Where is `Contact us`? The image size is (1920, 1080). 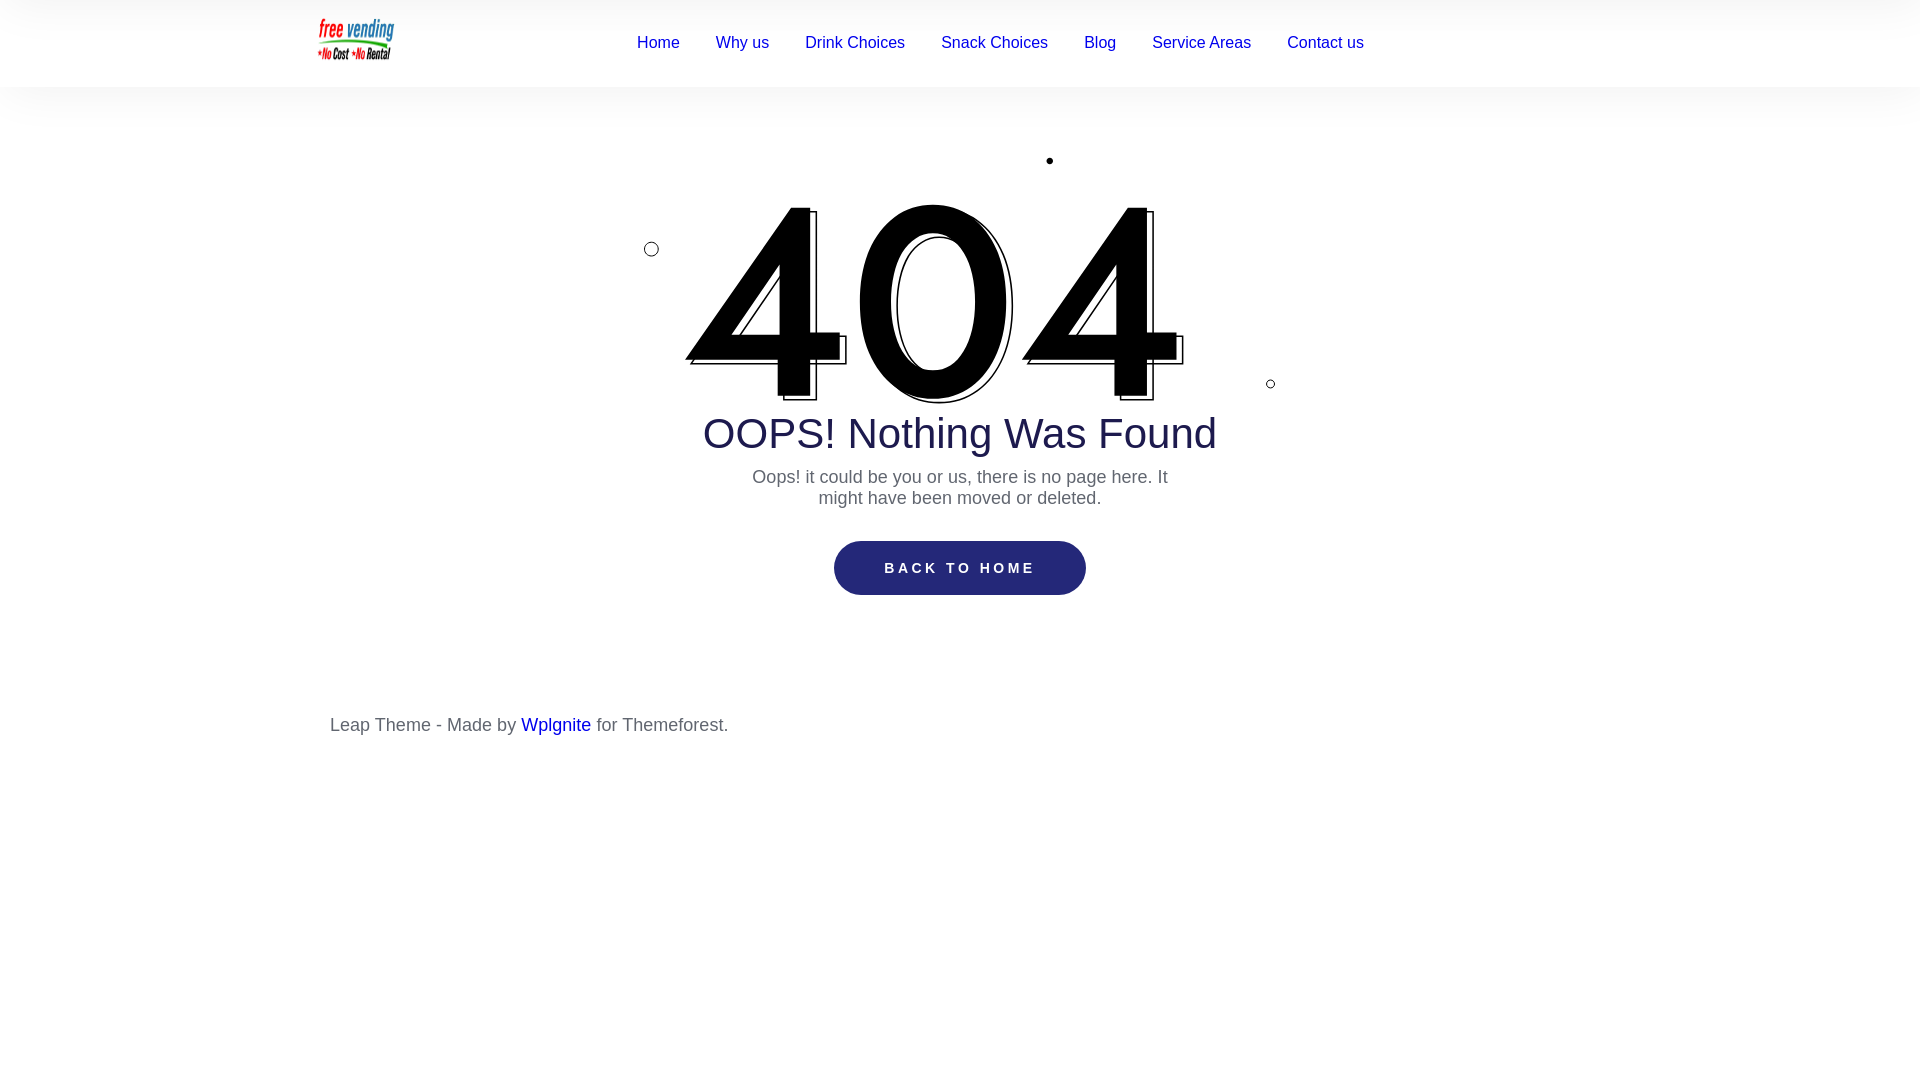
Contact us is located at coordinates (1326, 44).